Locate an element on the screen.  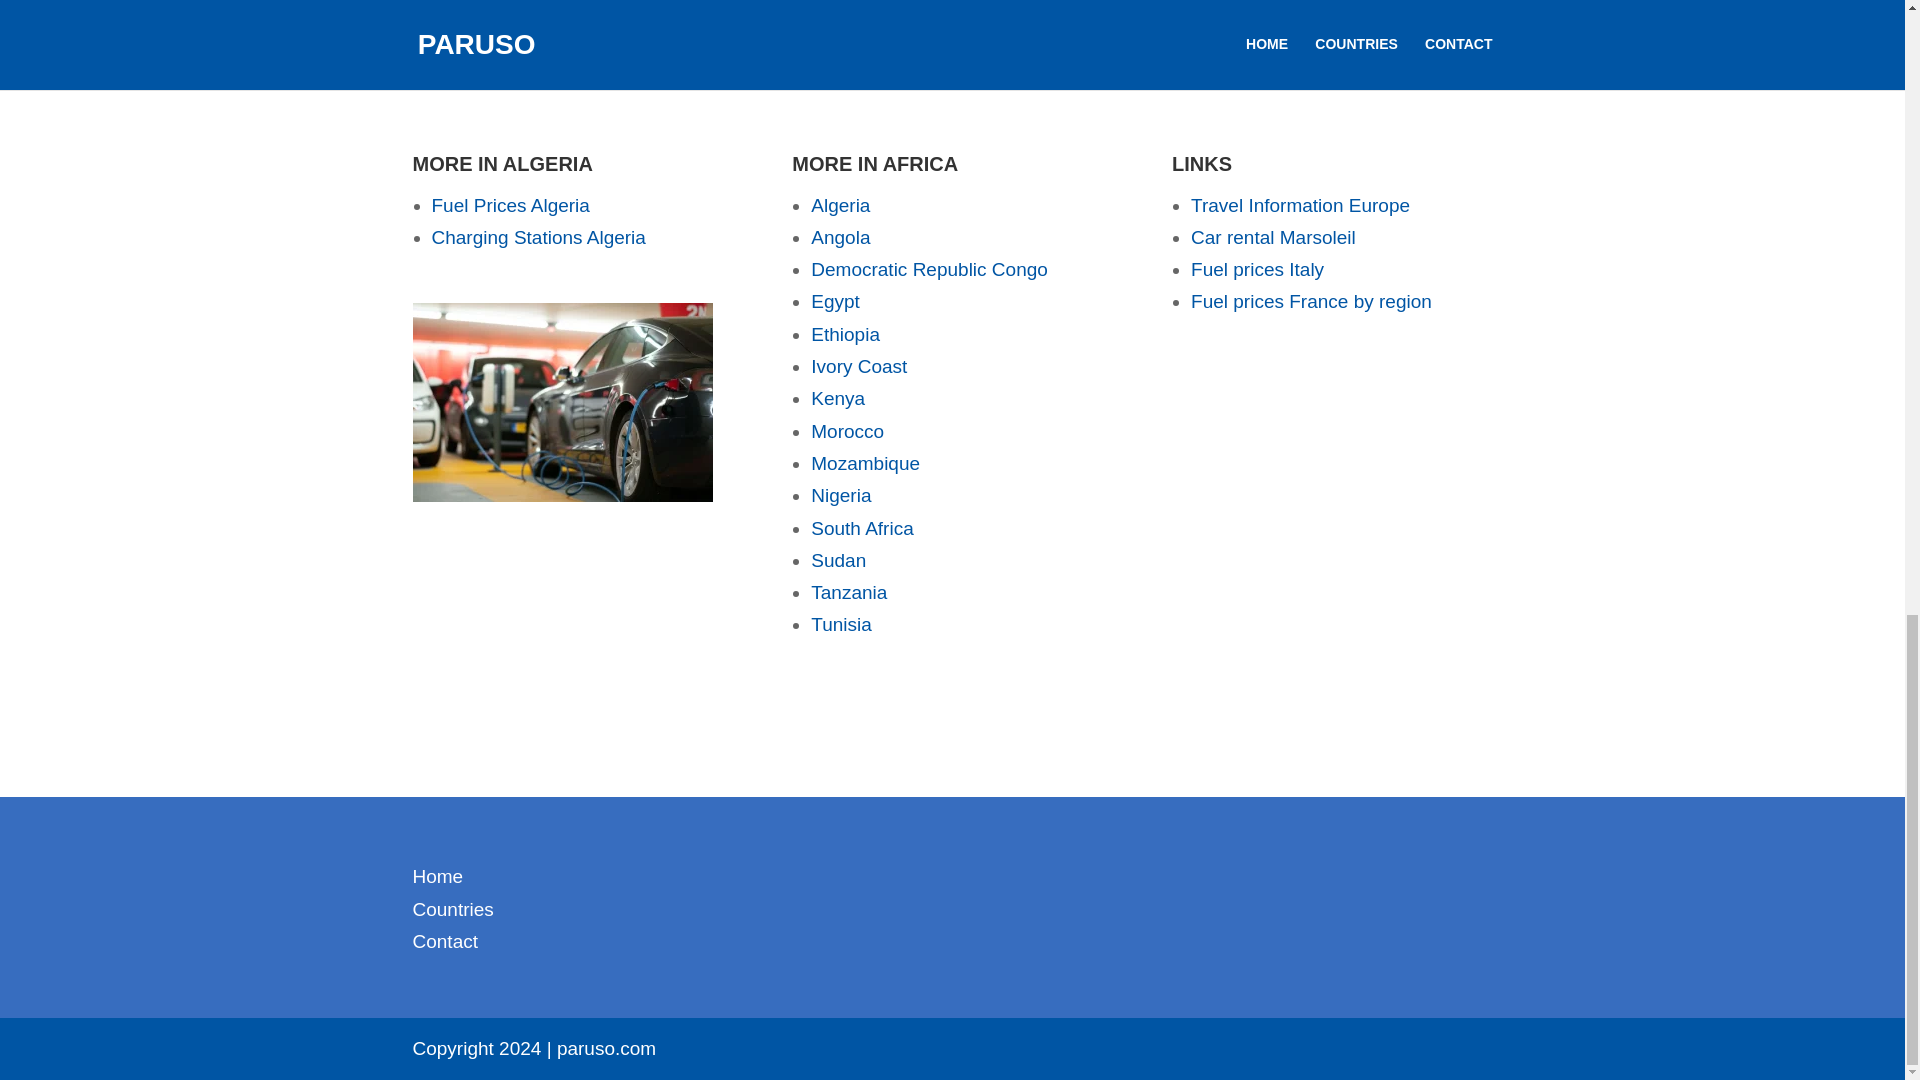
Kenya is located at coordinates (838, 398).